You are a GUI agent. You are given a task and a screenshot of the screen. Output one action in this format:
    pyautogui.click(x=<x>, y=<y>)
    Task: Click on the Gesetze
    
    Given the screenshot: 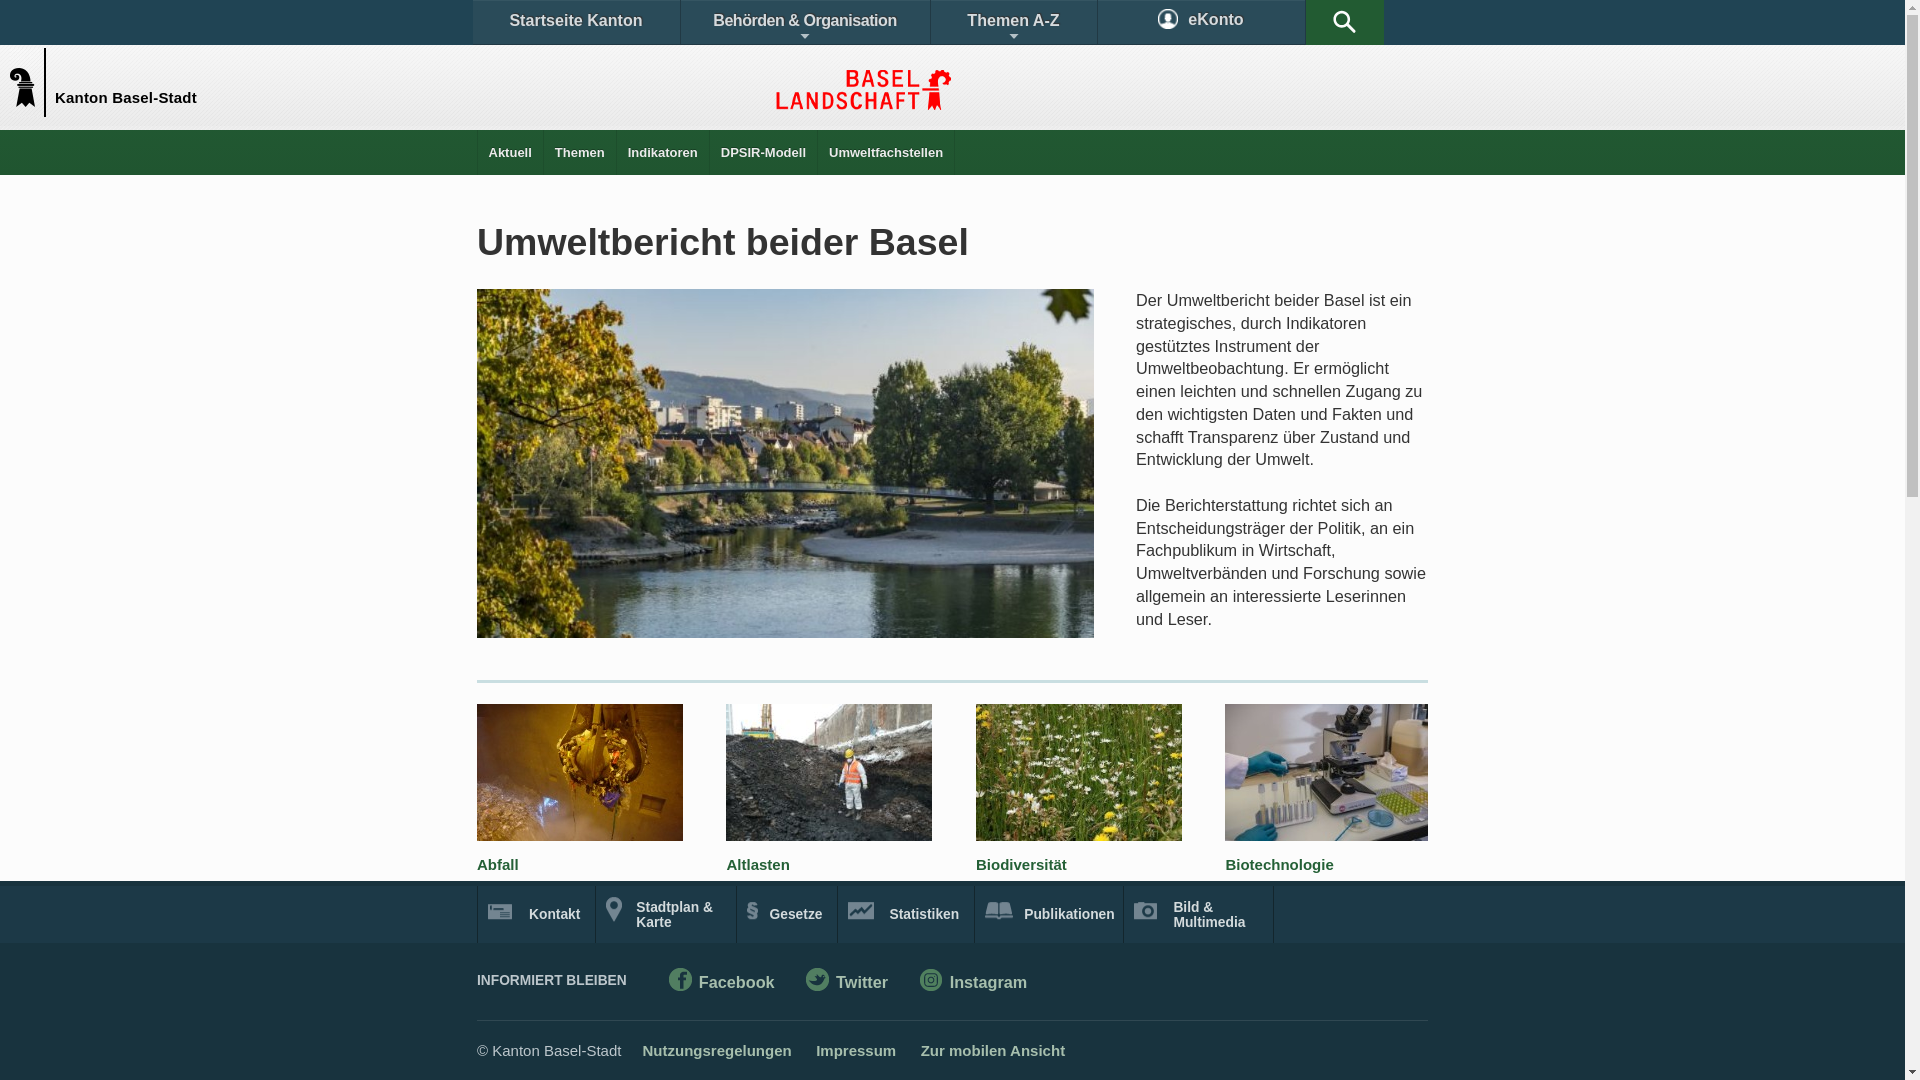 What is the action you would take?
    pyautogui.click(x=788, y=914)
    